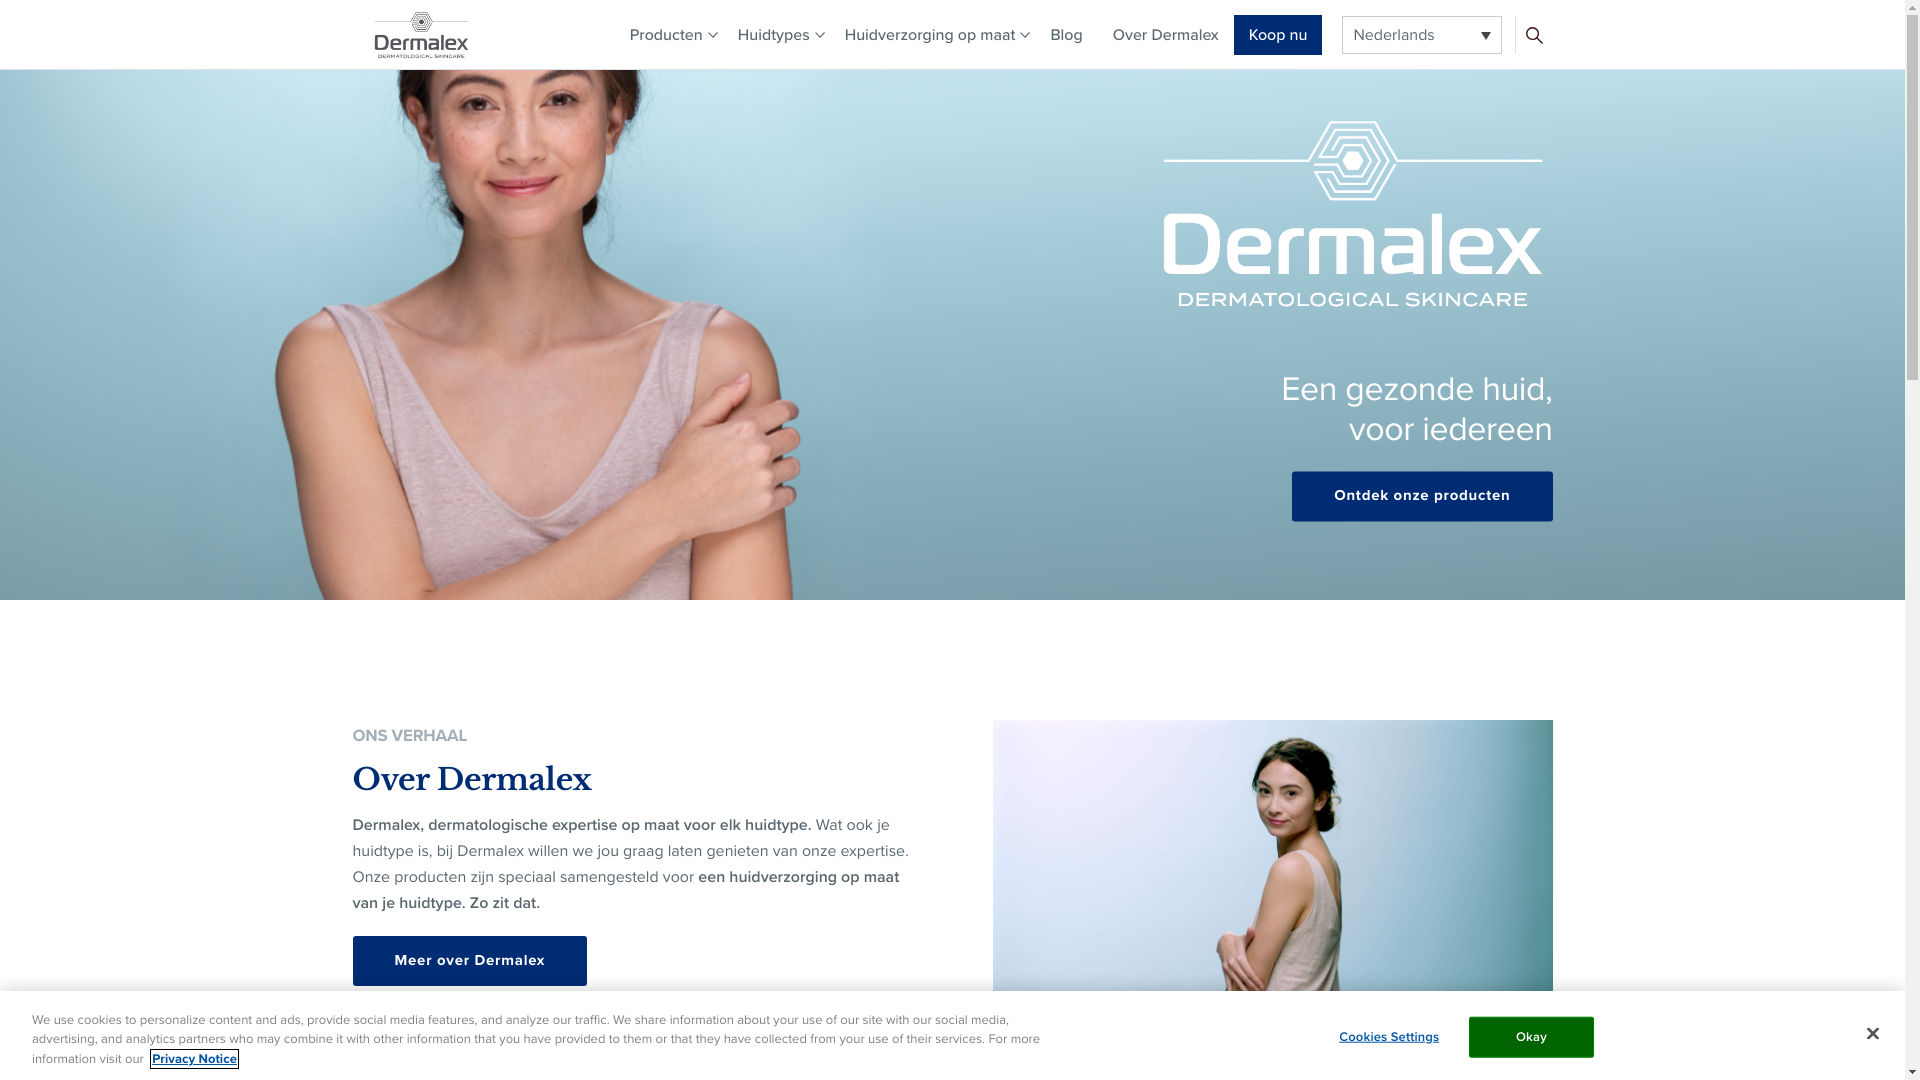 The image size is (1920, 1080). I want to click on Huidtypes, so click(774, 35).